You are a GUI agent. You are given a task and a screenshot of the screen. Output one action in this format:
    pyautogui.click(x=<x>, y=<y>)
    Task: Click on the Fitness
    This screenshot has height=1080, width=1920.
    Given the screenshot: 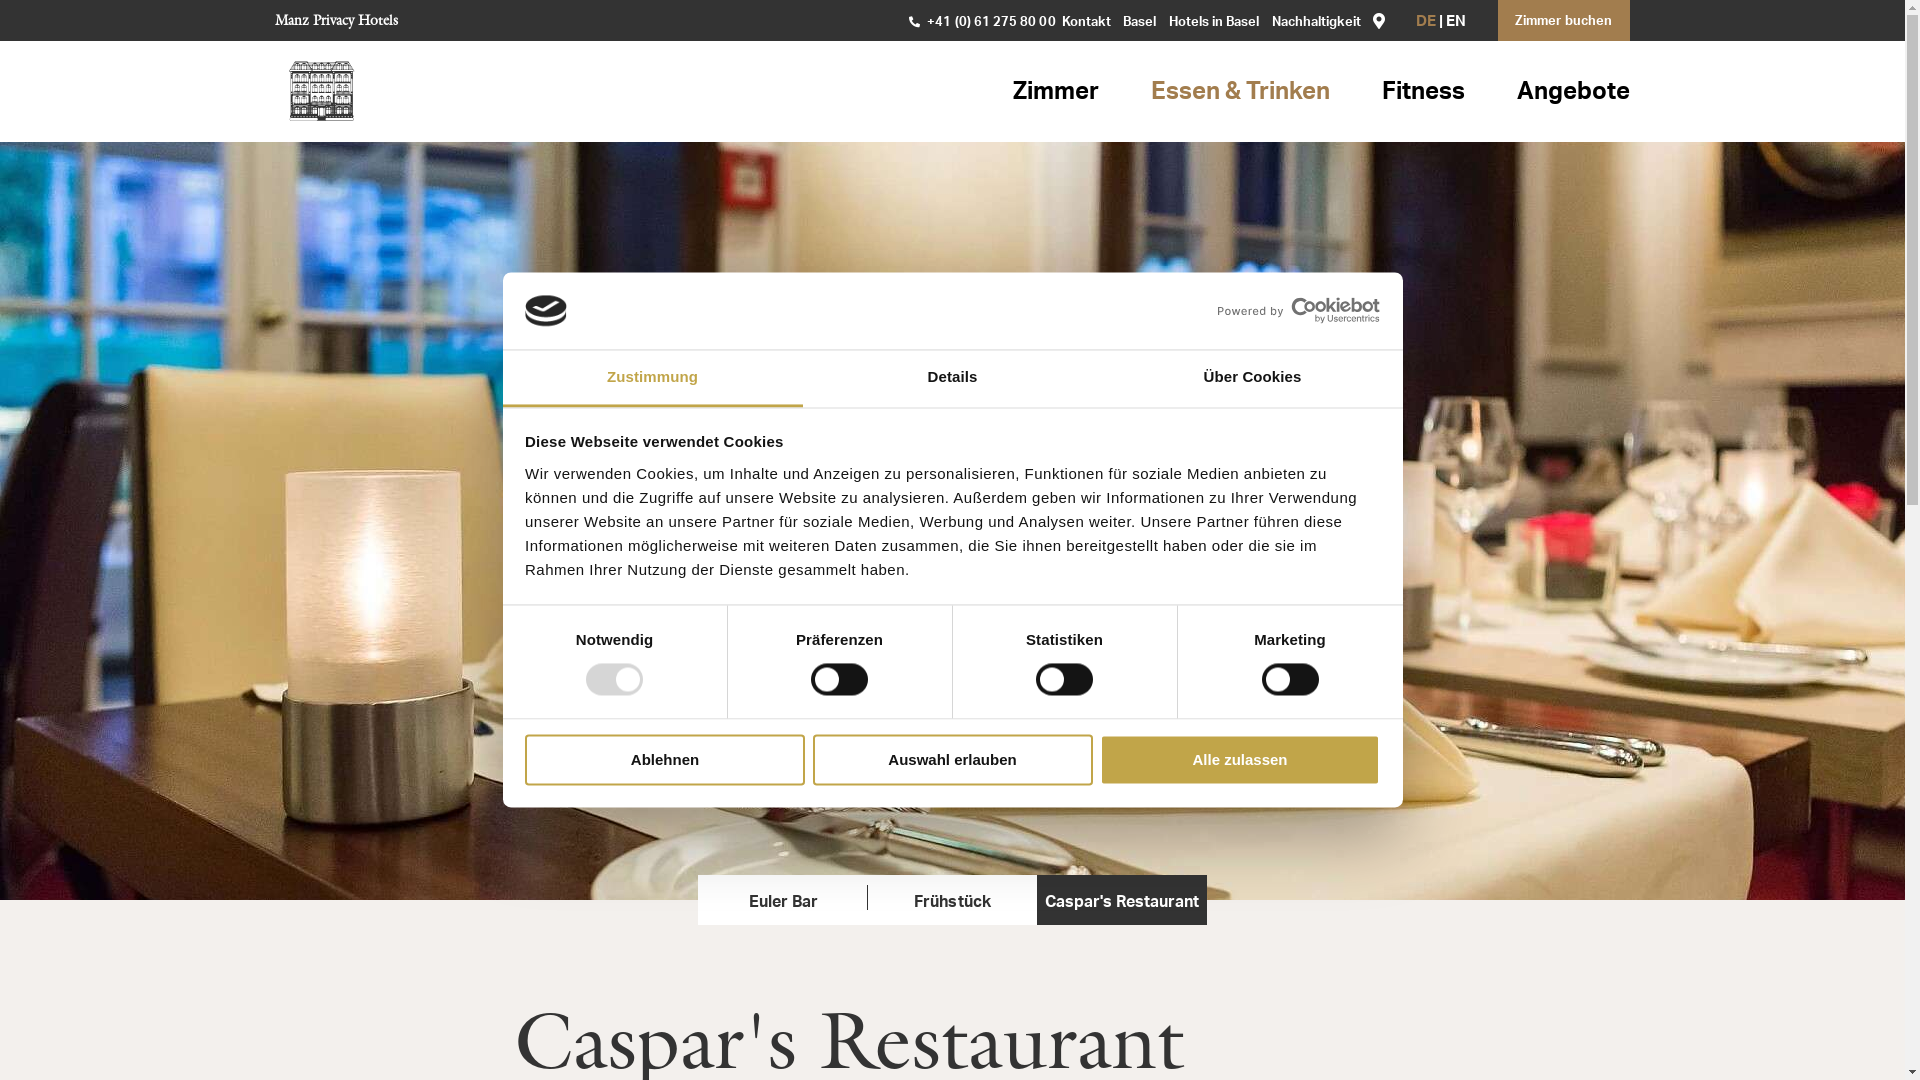 What is the action you would take?
    pyautogui.click(x=1424, y=93)
    